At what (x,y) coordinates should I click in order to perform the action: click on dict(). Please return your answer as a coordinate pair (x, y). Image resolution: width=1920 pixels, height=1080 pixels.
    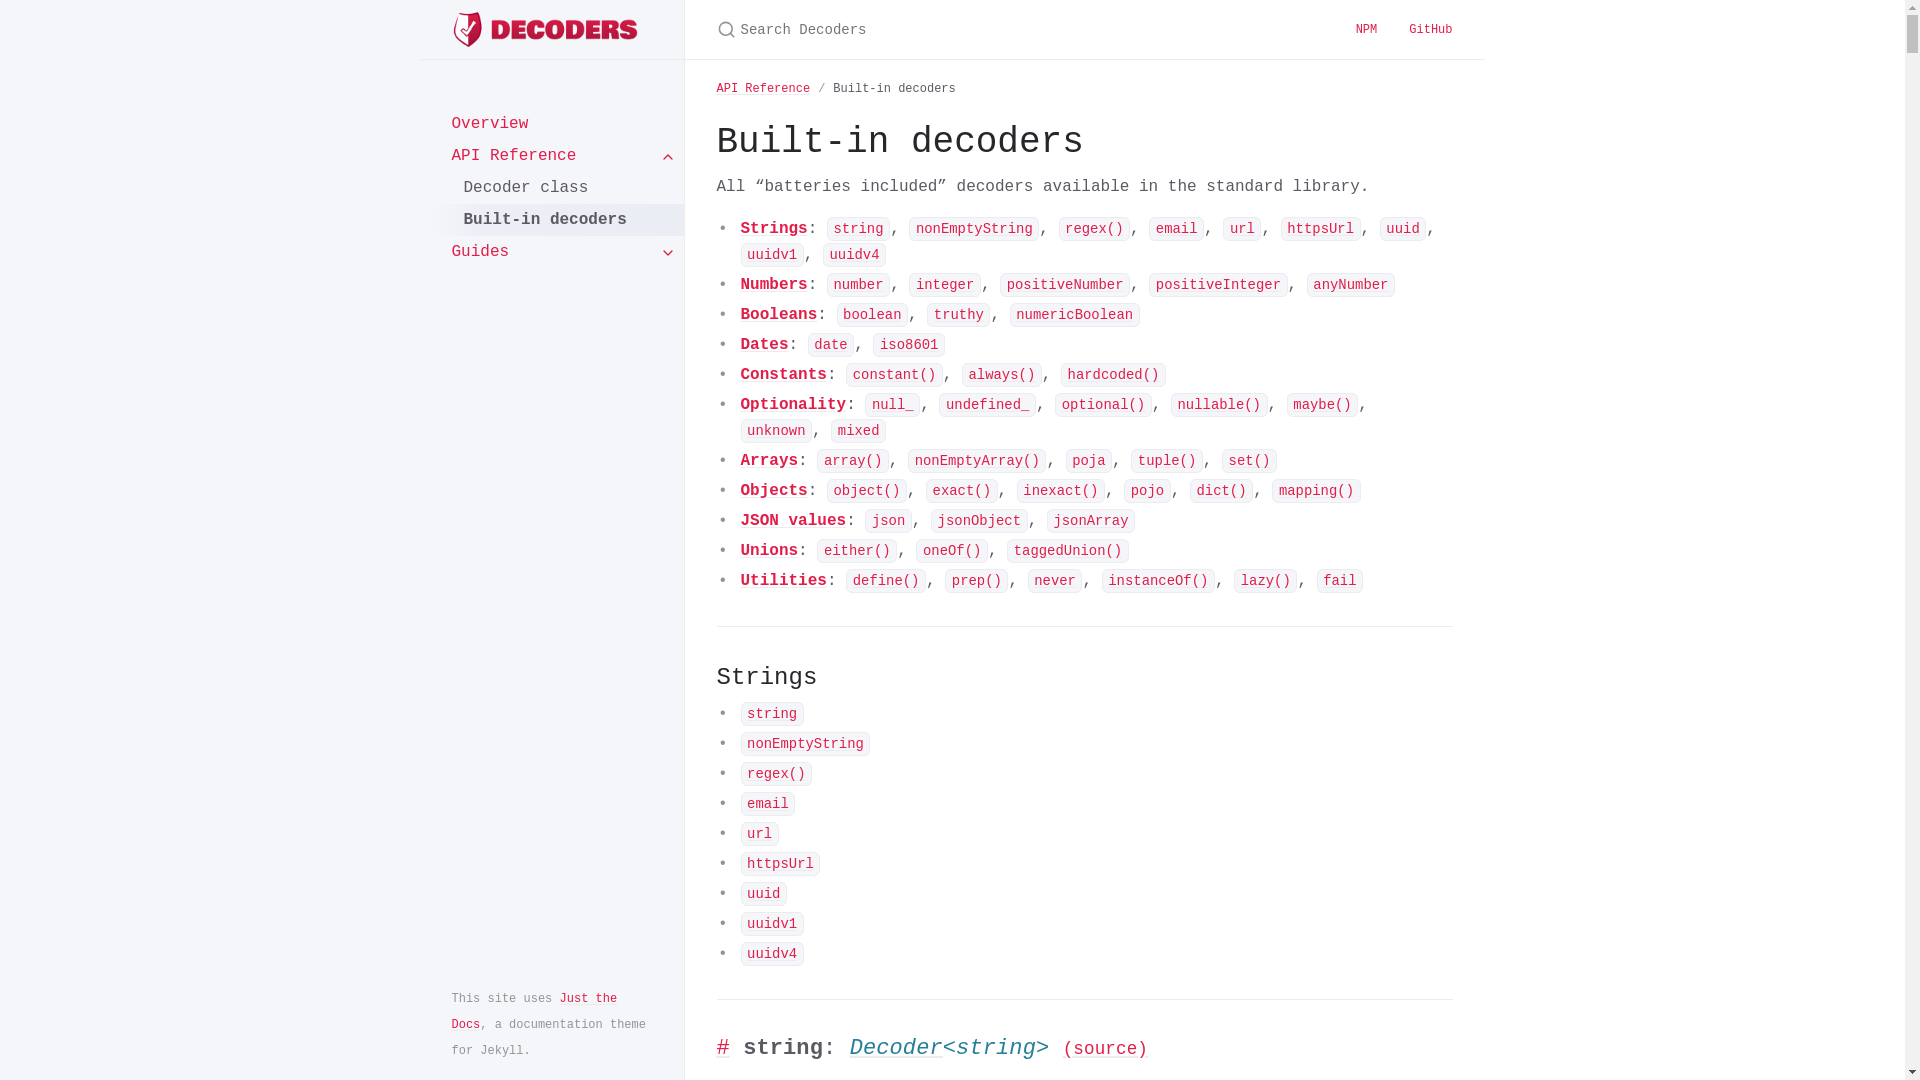
    Looking at the image, I should click on (1222, 491).